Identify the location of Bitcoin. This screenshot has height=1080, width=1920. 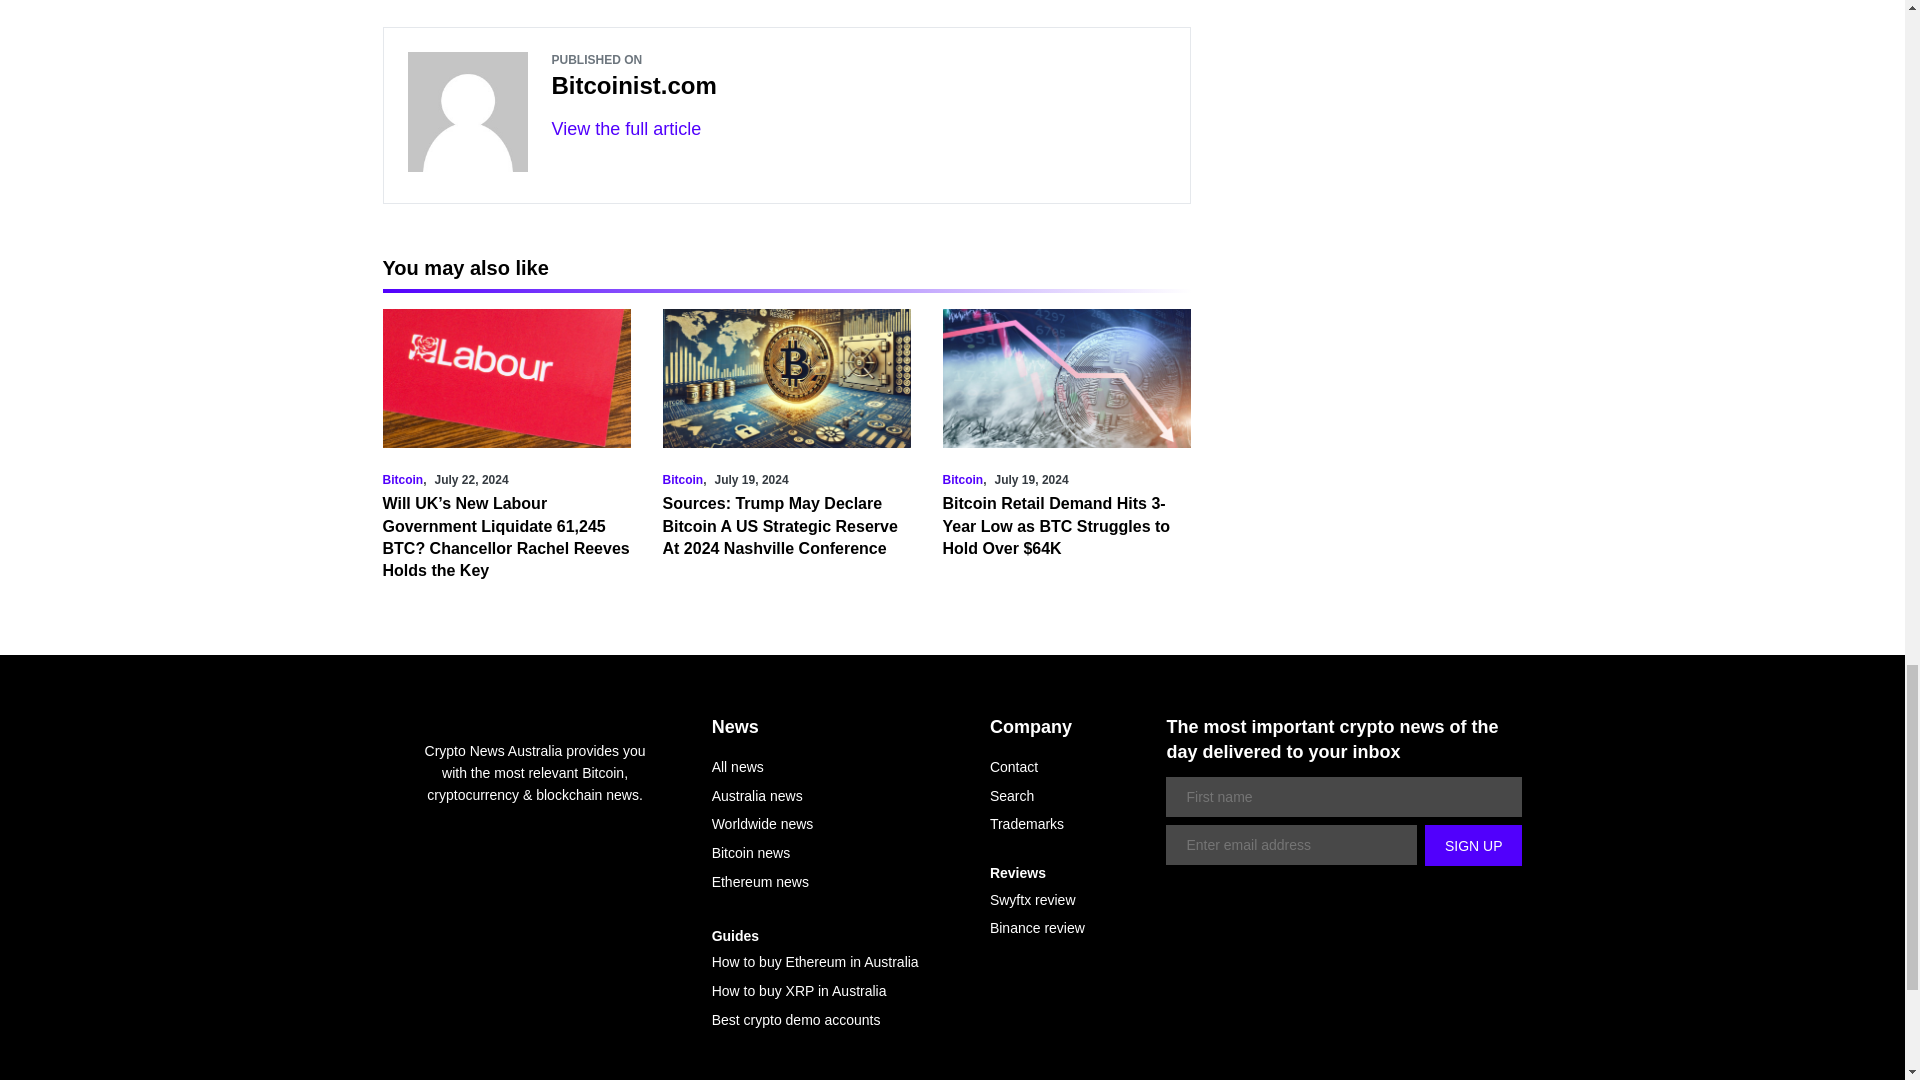
(402, 480).